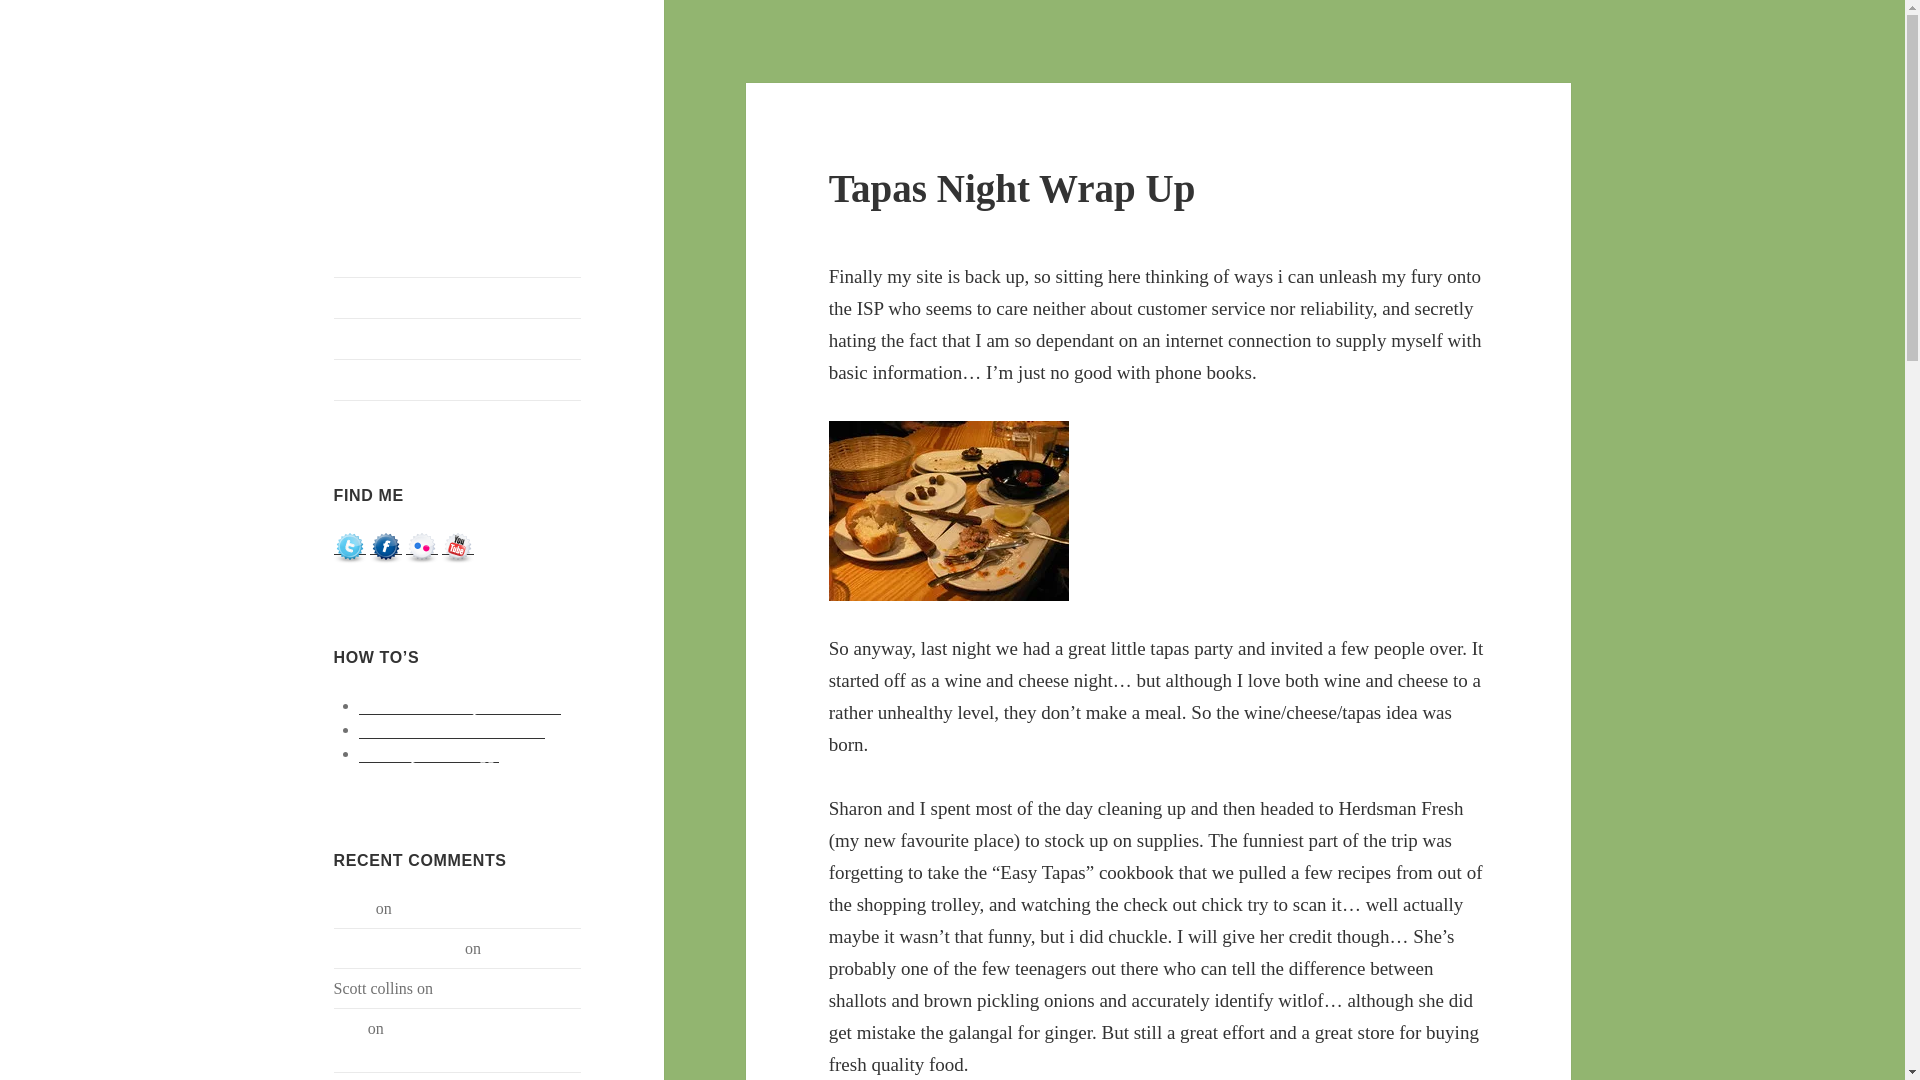  What do you see at coordinates (466, 908) in the screenshot?
I see `Faux Risotto of Squid` at bounding box center [466, 908].